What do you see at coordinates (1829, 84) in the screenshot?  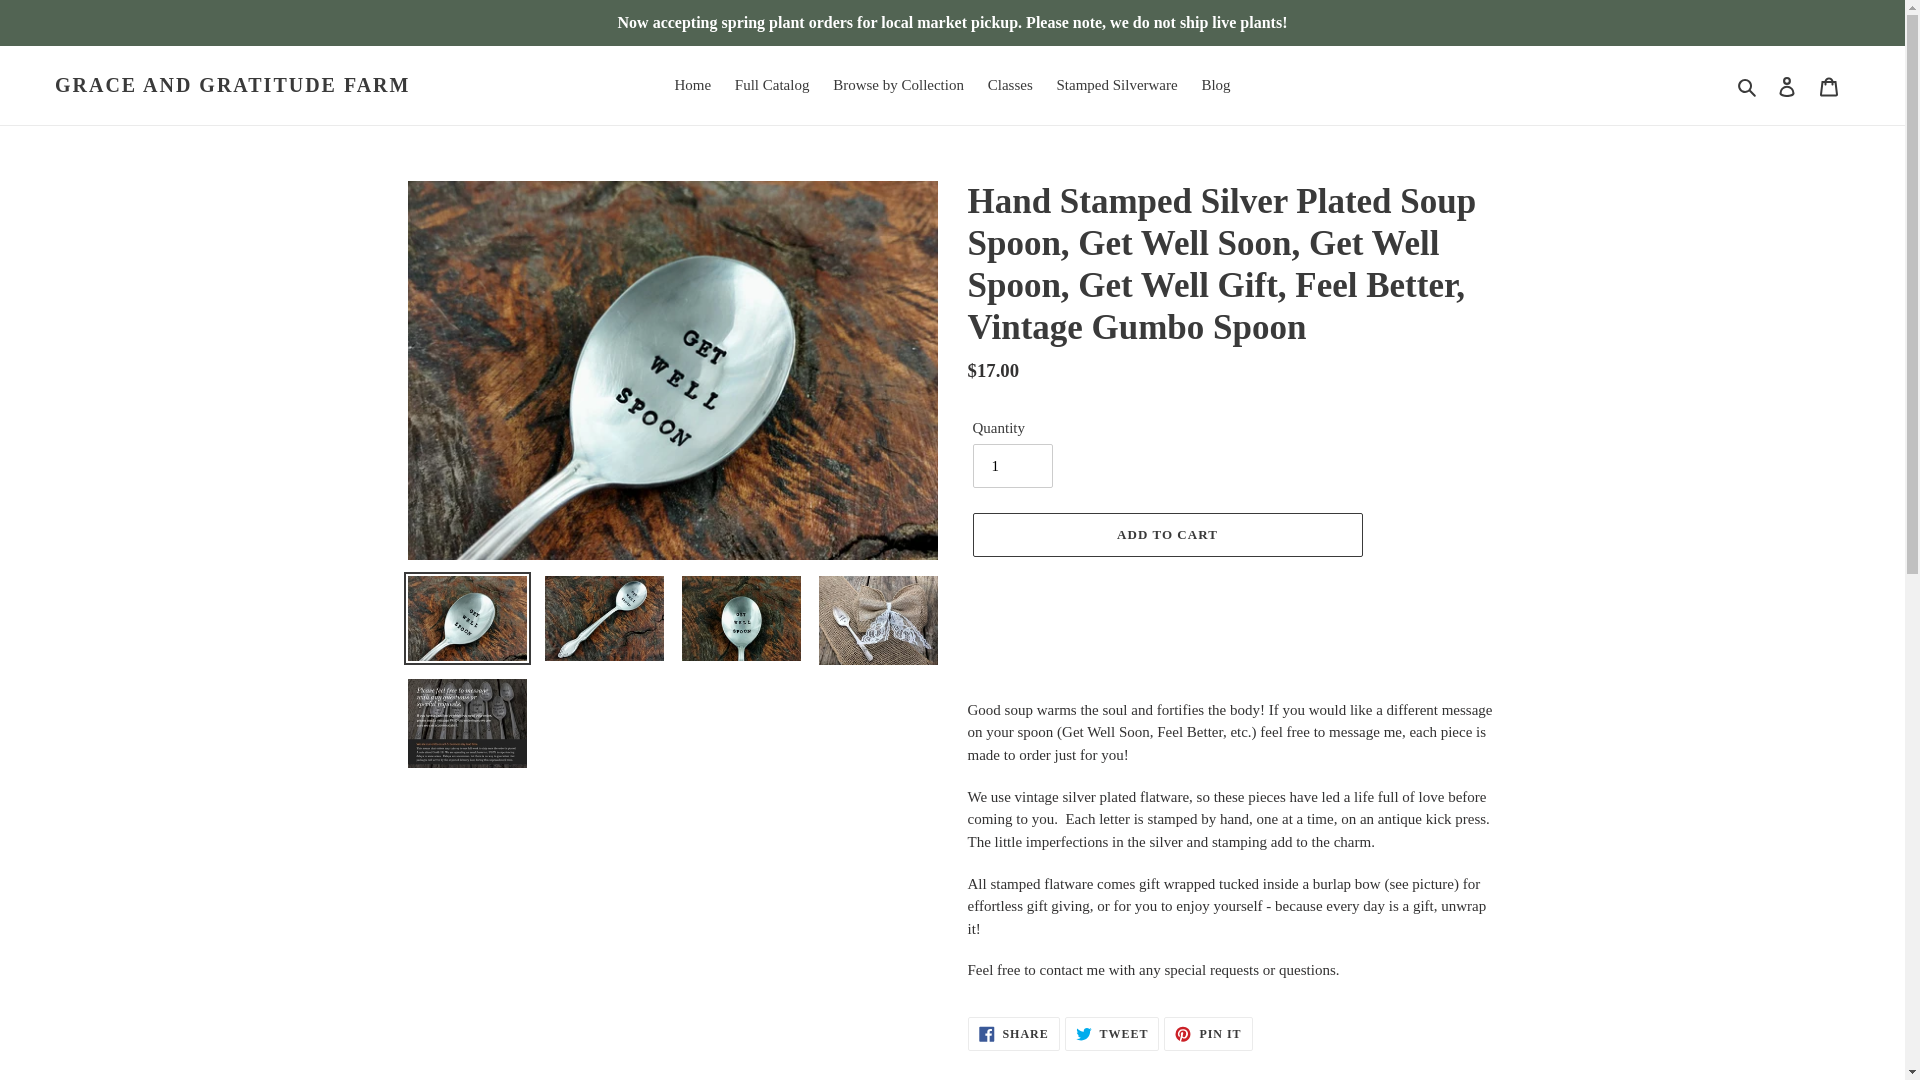 I see `Log in` at bounding box center [1829, 84].